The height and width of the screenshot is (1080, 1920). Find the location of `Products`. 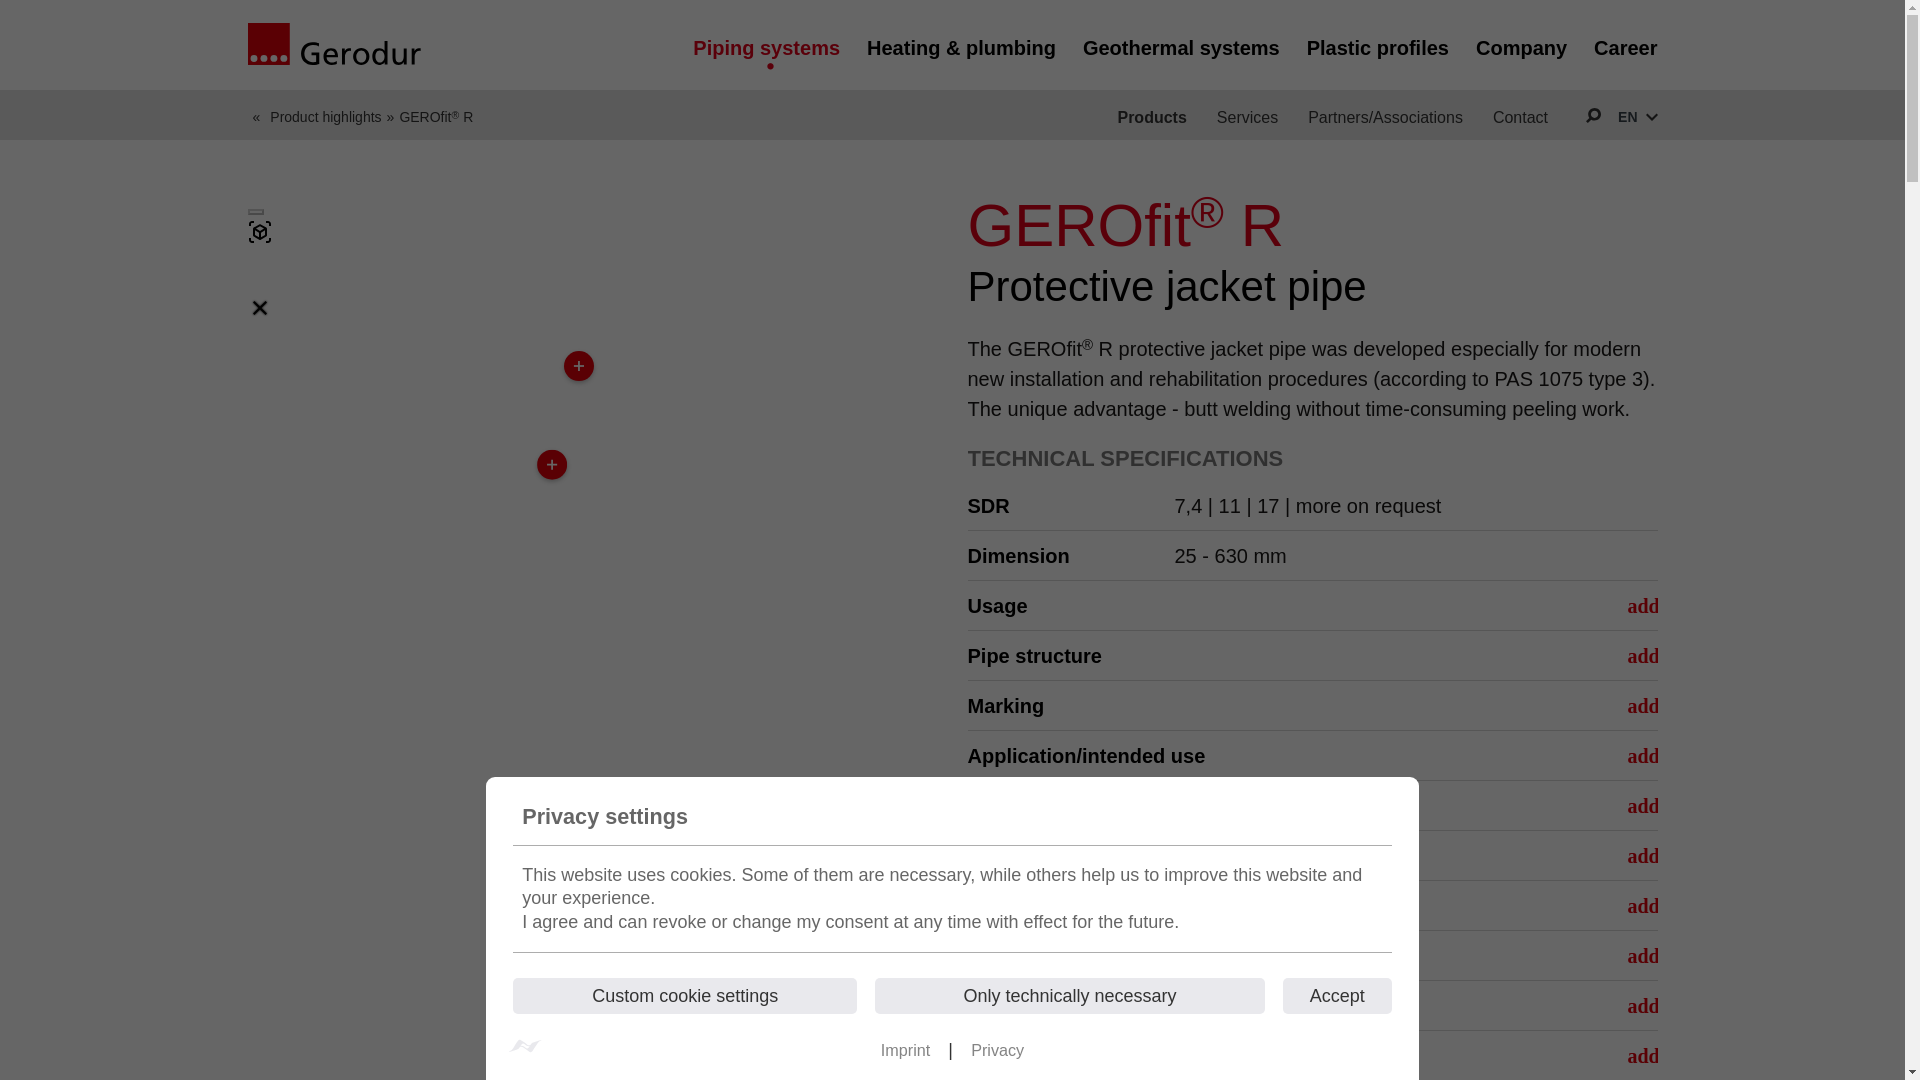

Products is located at coordinates (1152, 116).